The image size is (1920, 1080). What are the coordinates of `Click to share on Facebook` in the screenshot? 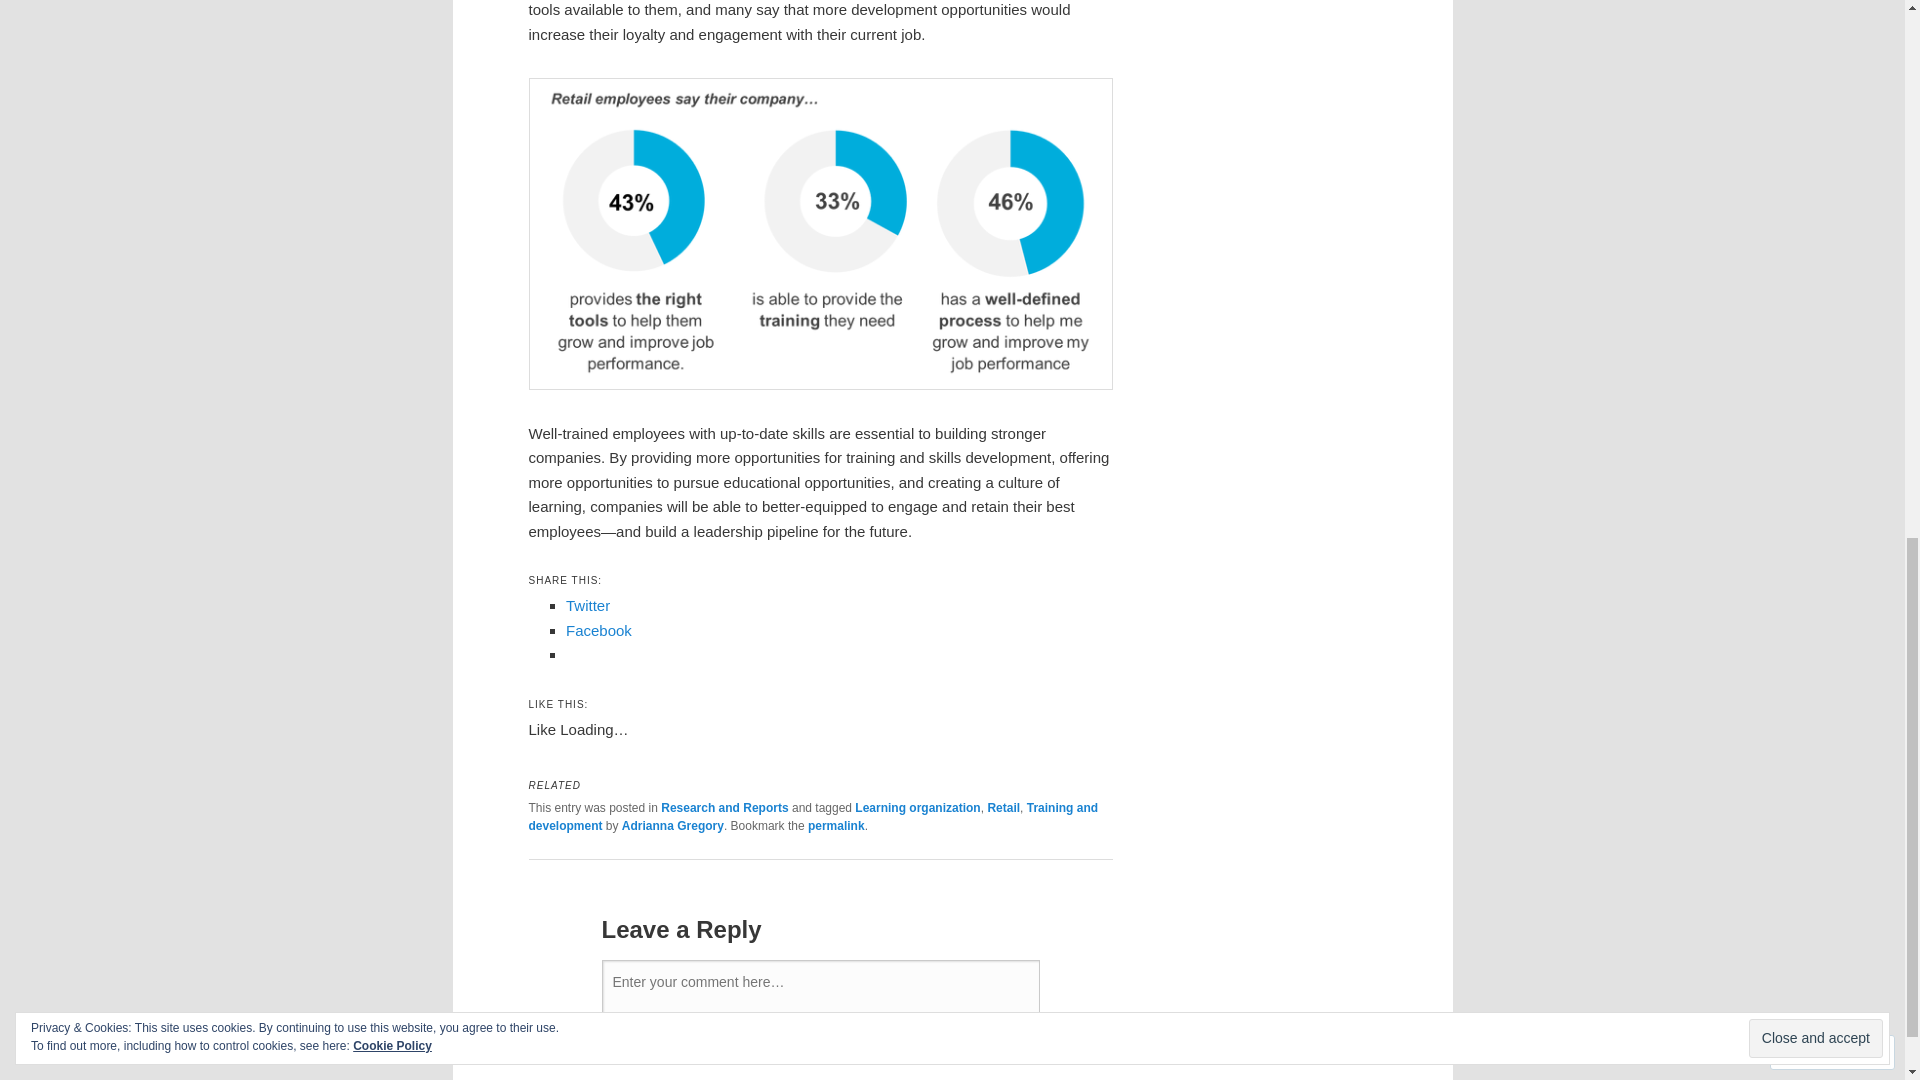 It's located at (598, 630).